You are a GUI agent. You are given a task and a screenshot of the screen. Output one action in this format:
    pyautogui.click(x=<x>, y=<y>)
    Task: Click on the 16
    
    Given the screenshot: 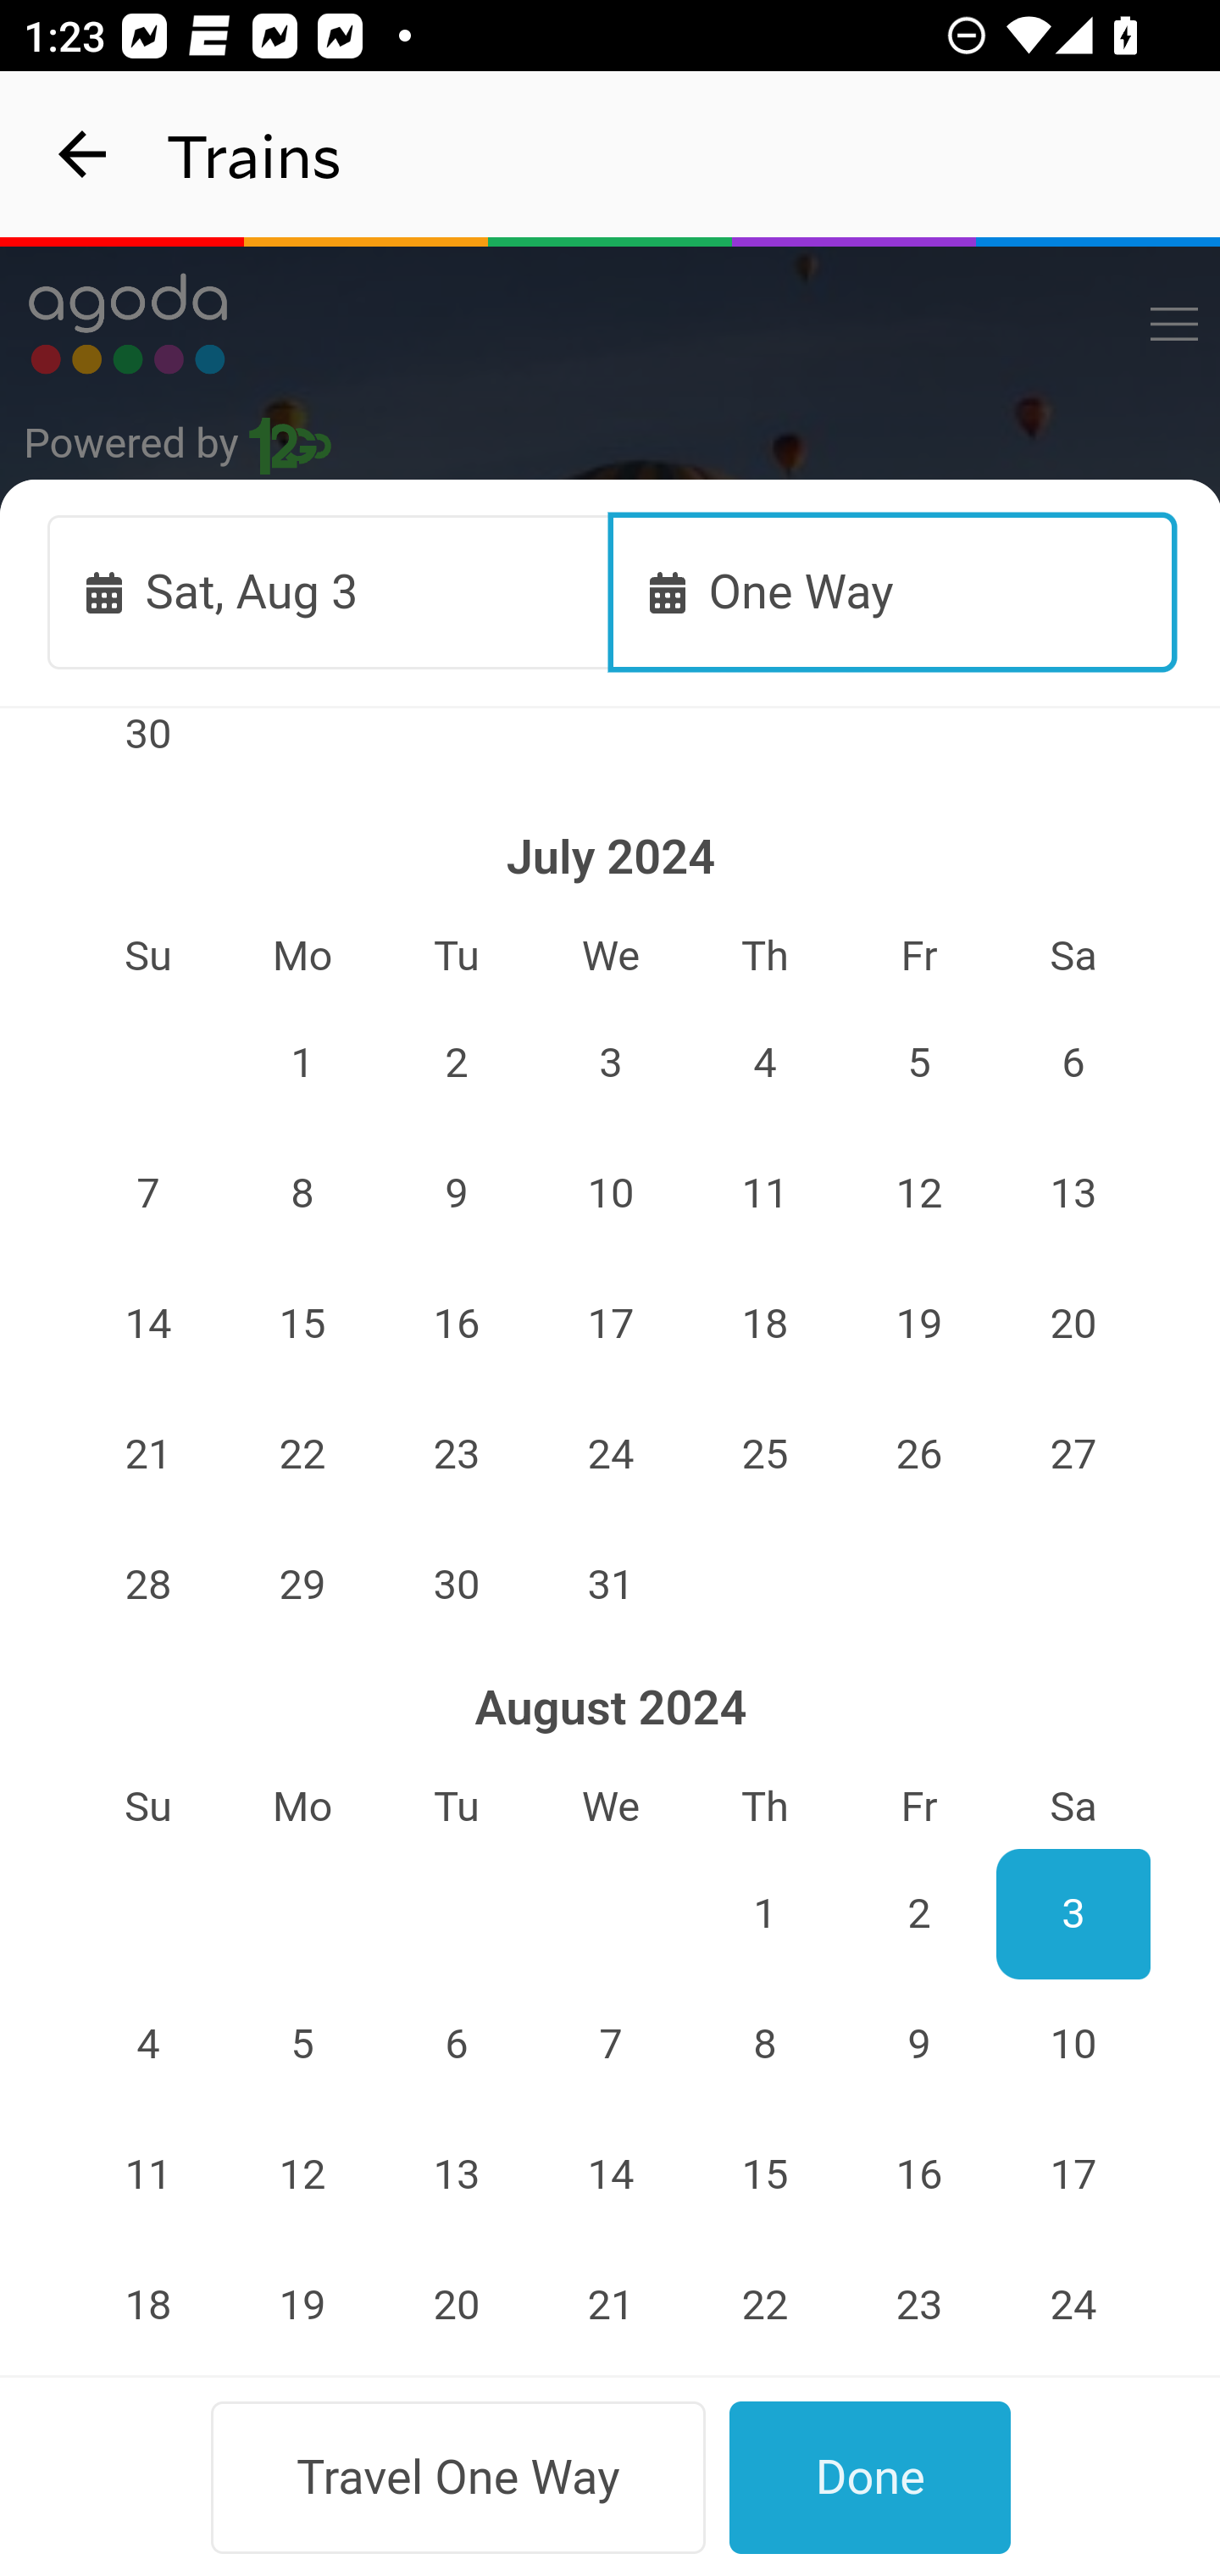 What is the action you would take?
    pyautogui.click(x=918, y=2174)
    